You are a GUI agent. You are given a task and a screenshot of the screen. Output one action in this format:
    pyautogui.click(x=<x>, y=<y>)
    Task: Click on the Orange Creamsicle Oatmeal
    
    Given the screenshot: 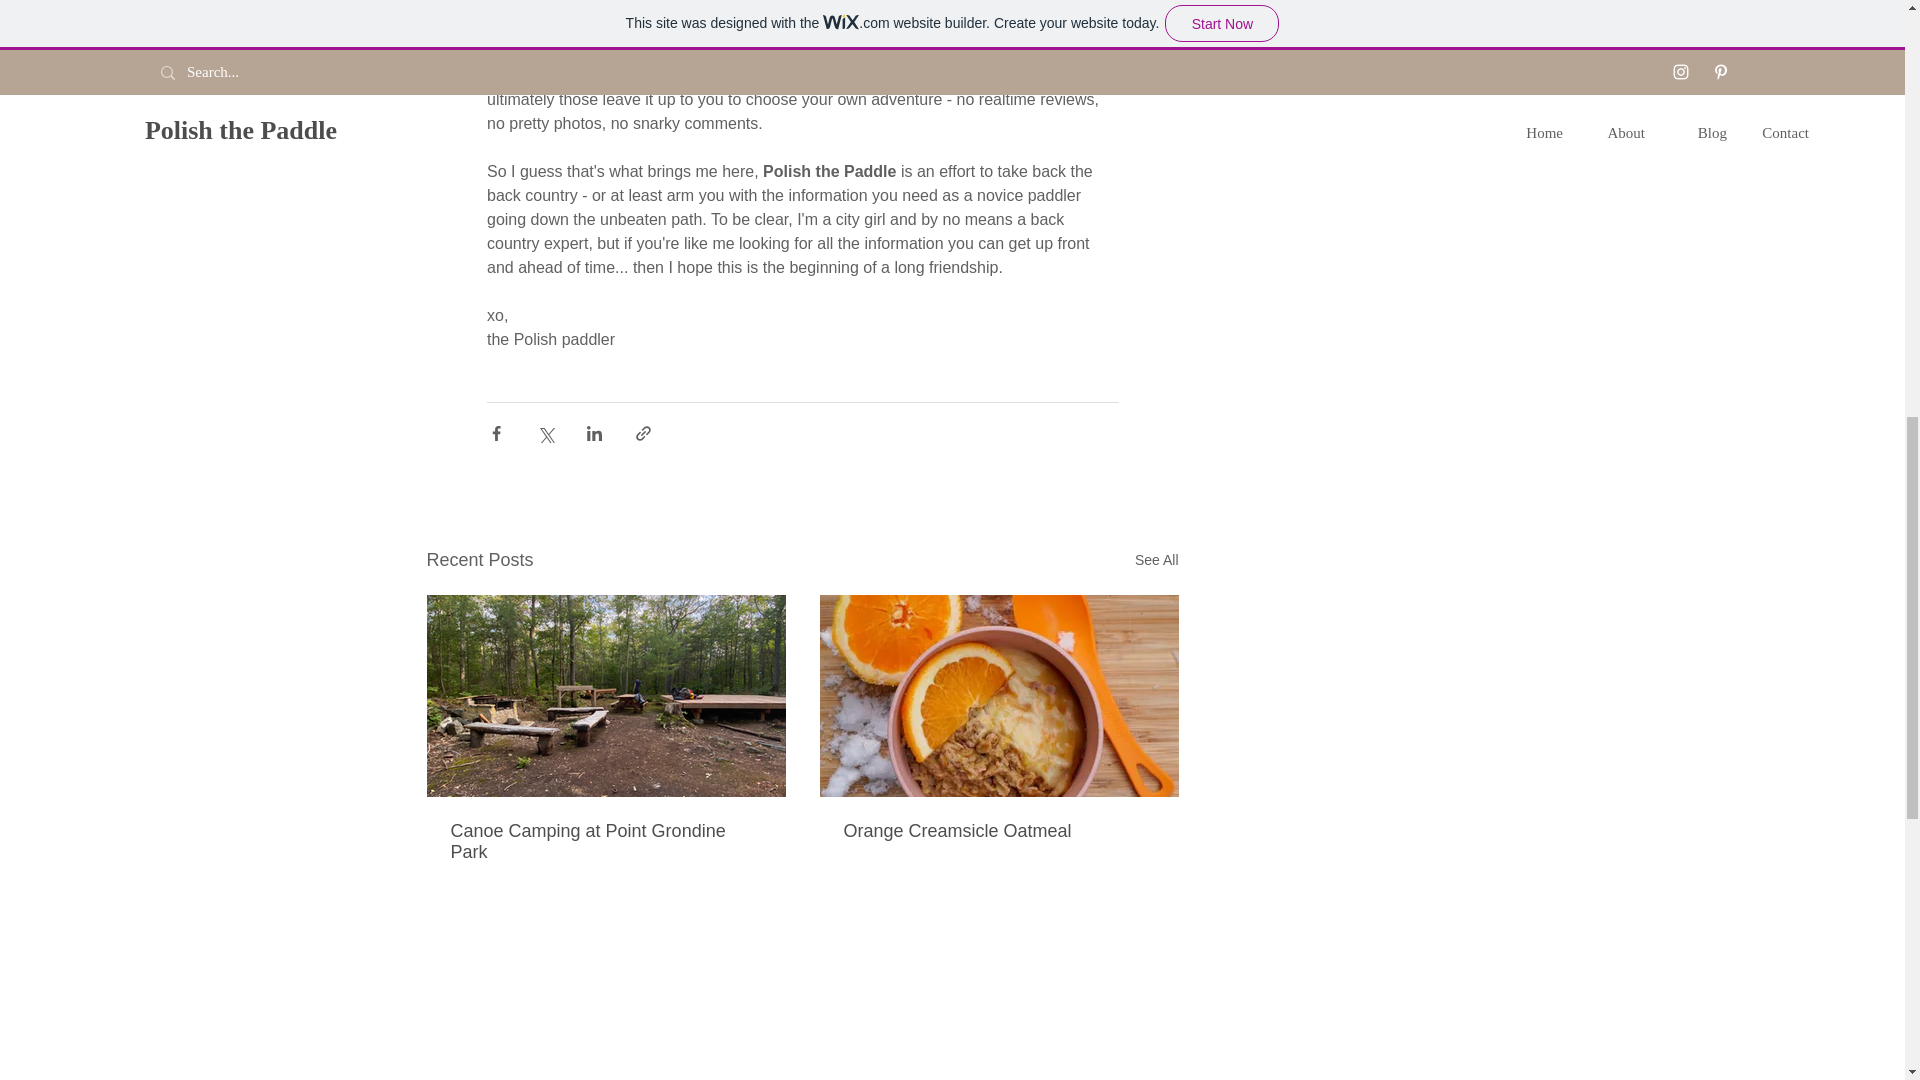 What is the action you would take?
    pyautogui.click(x=1000, y=831)
    